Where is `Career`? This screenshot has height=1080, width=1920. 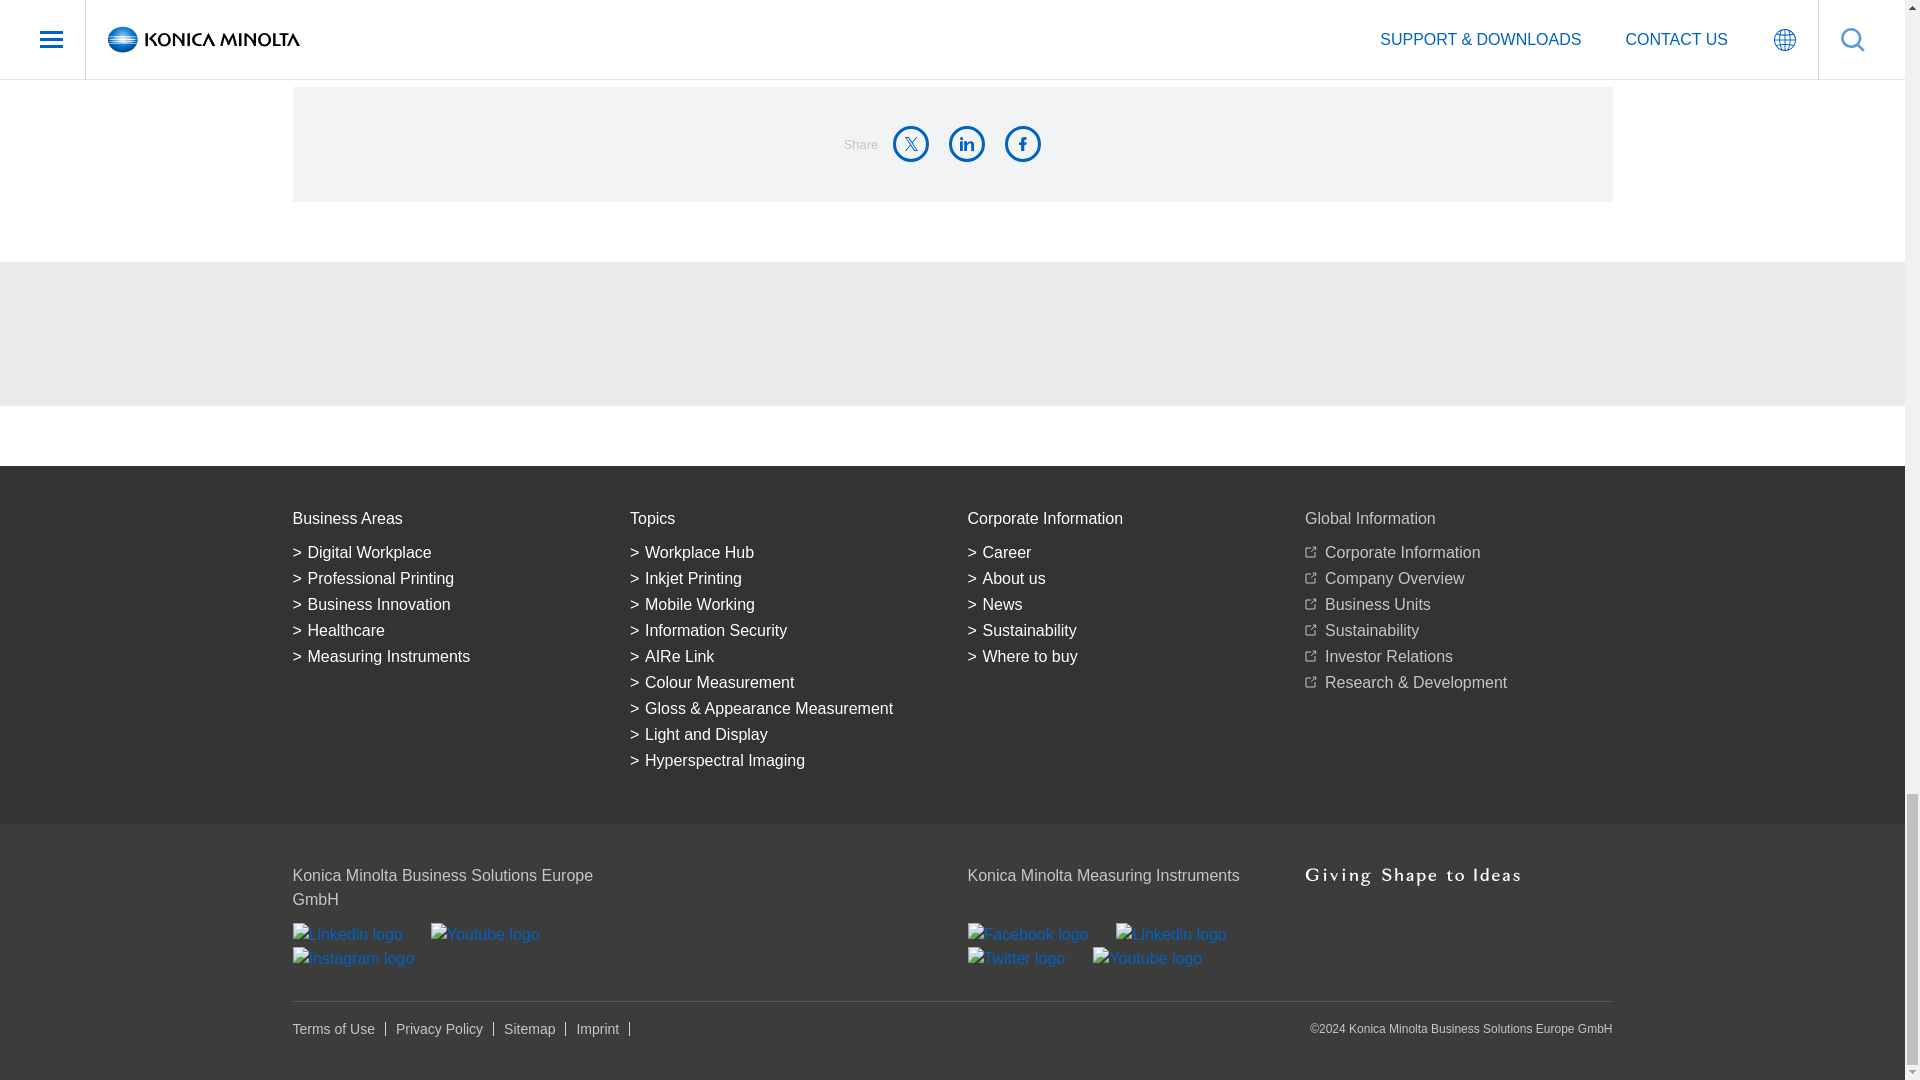
Career is located at coordinates (1122, 552).